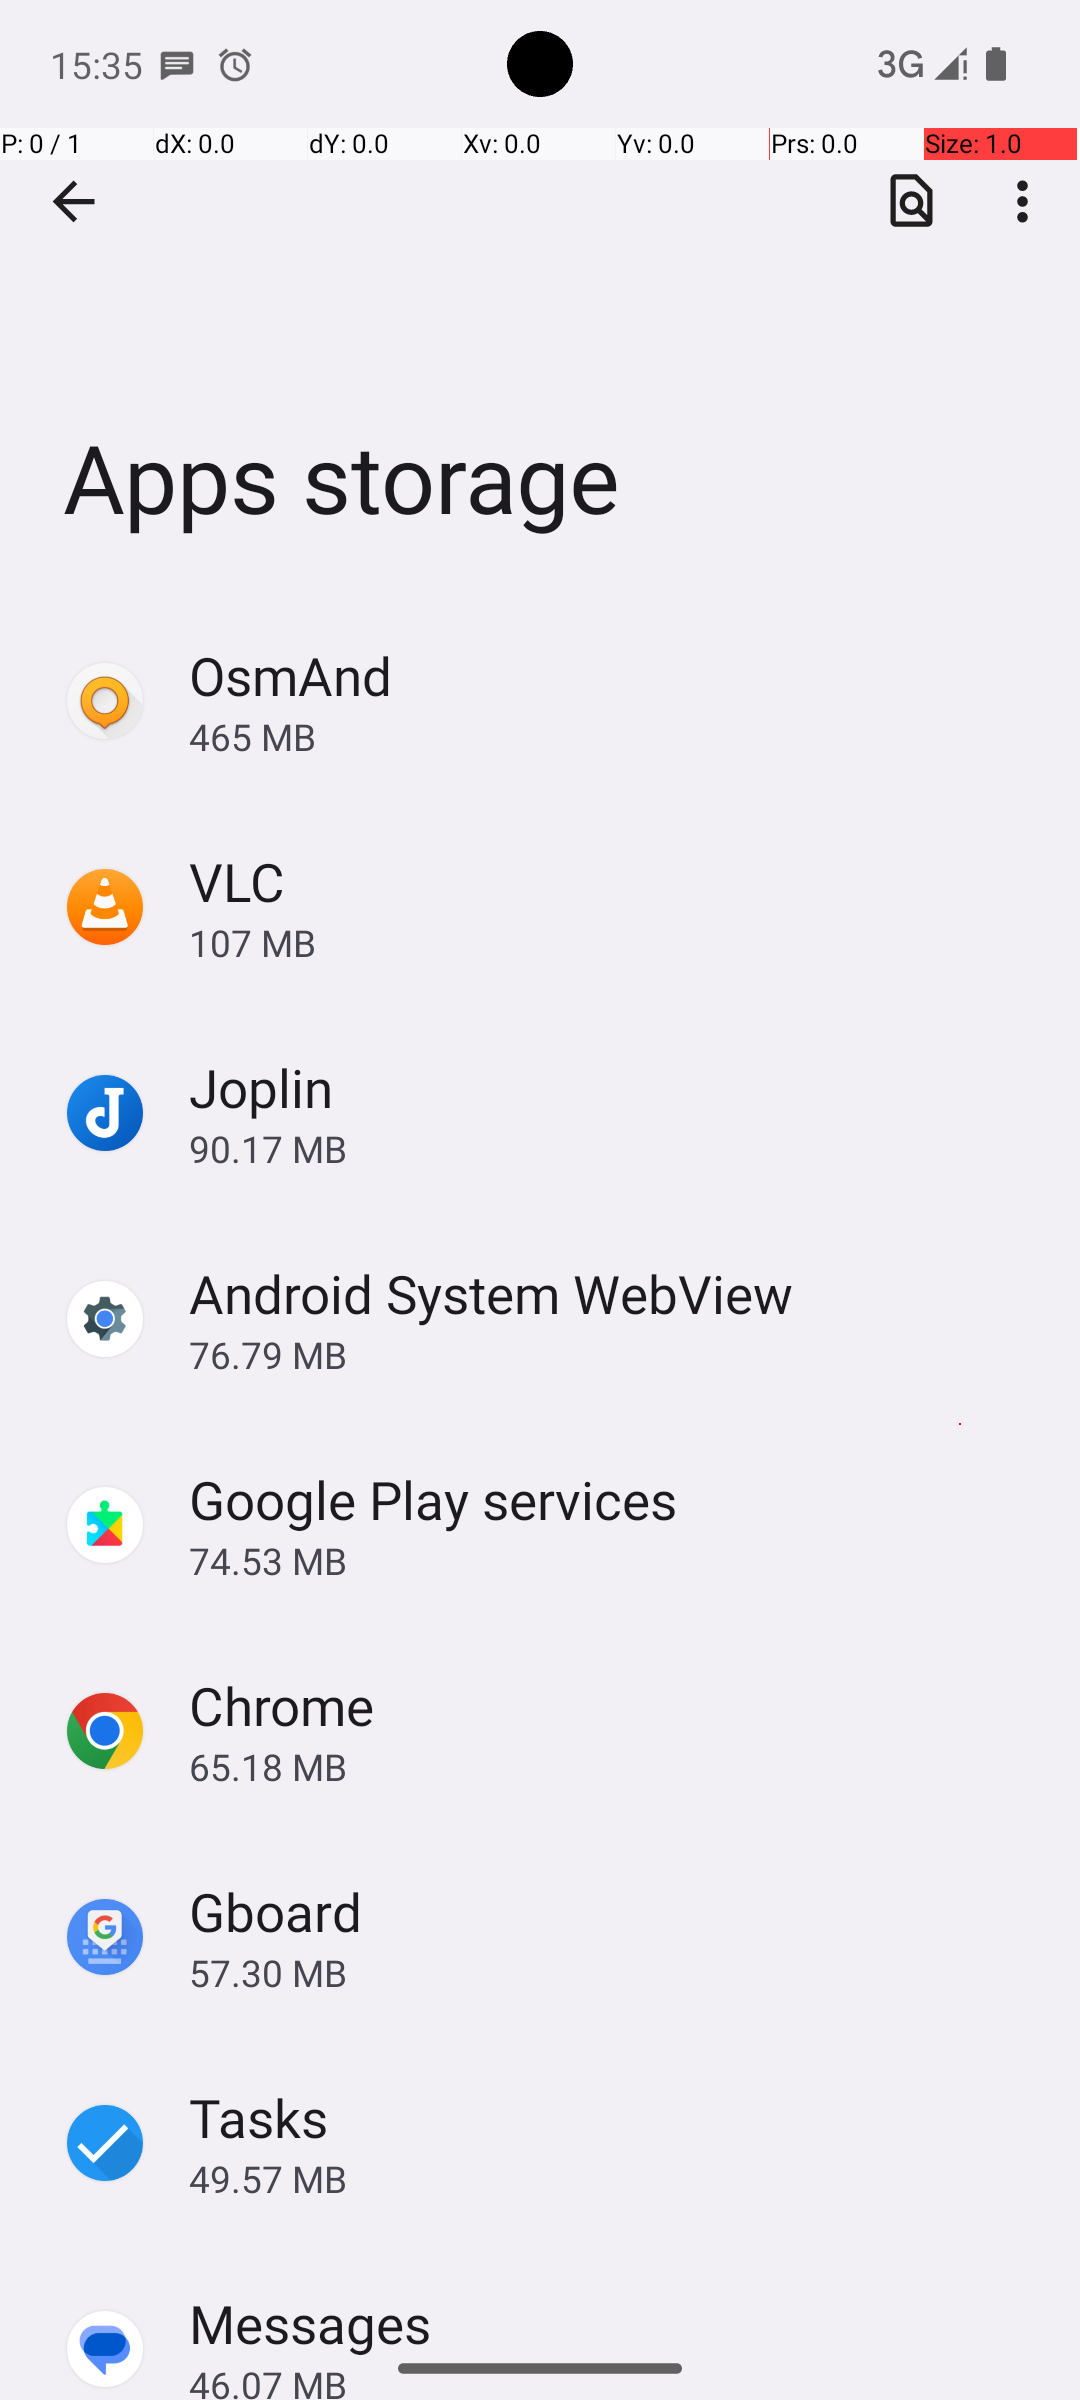 This screenshot has width=1080, height=2400. I want to click on 74.53 MB, so click(614, 1560).